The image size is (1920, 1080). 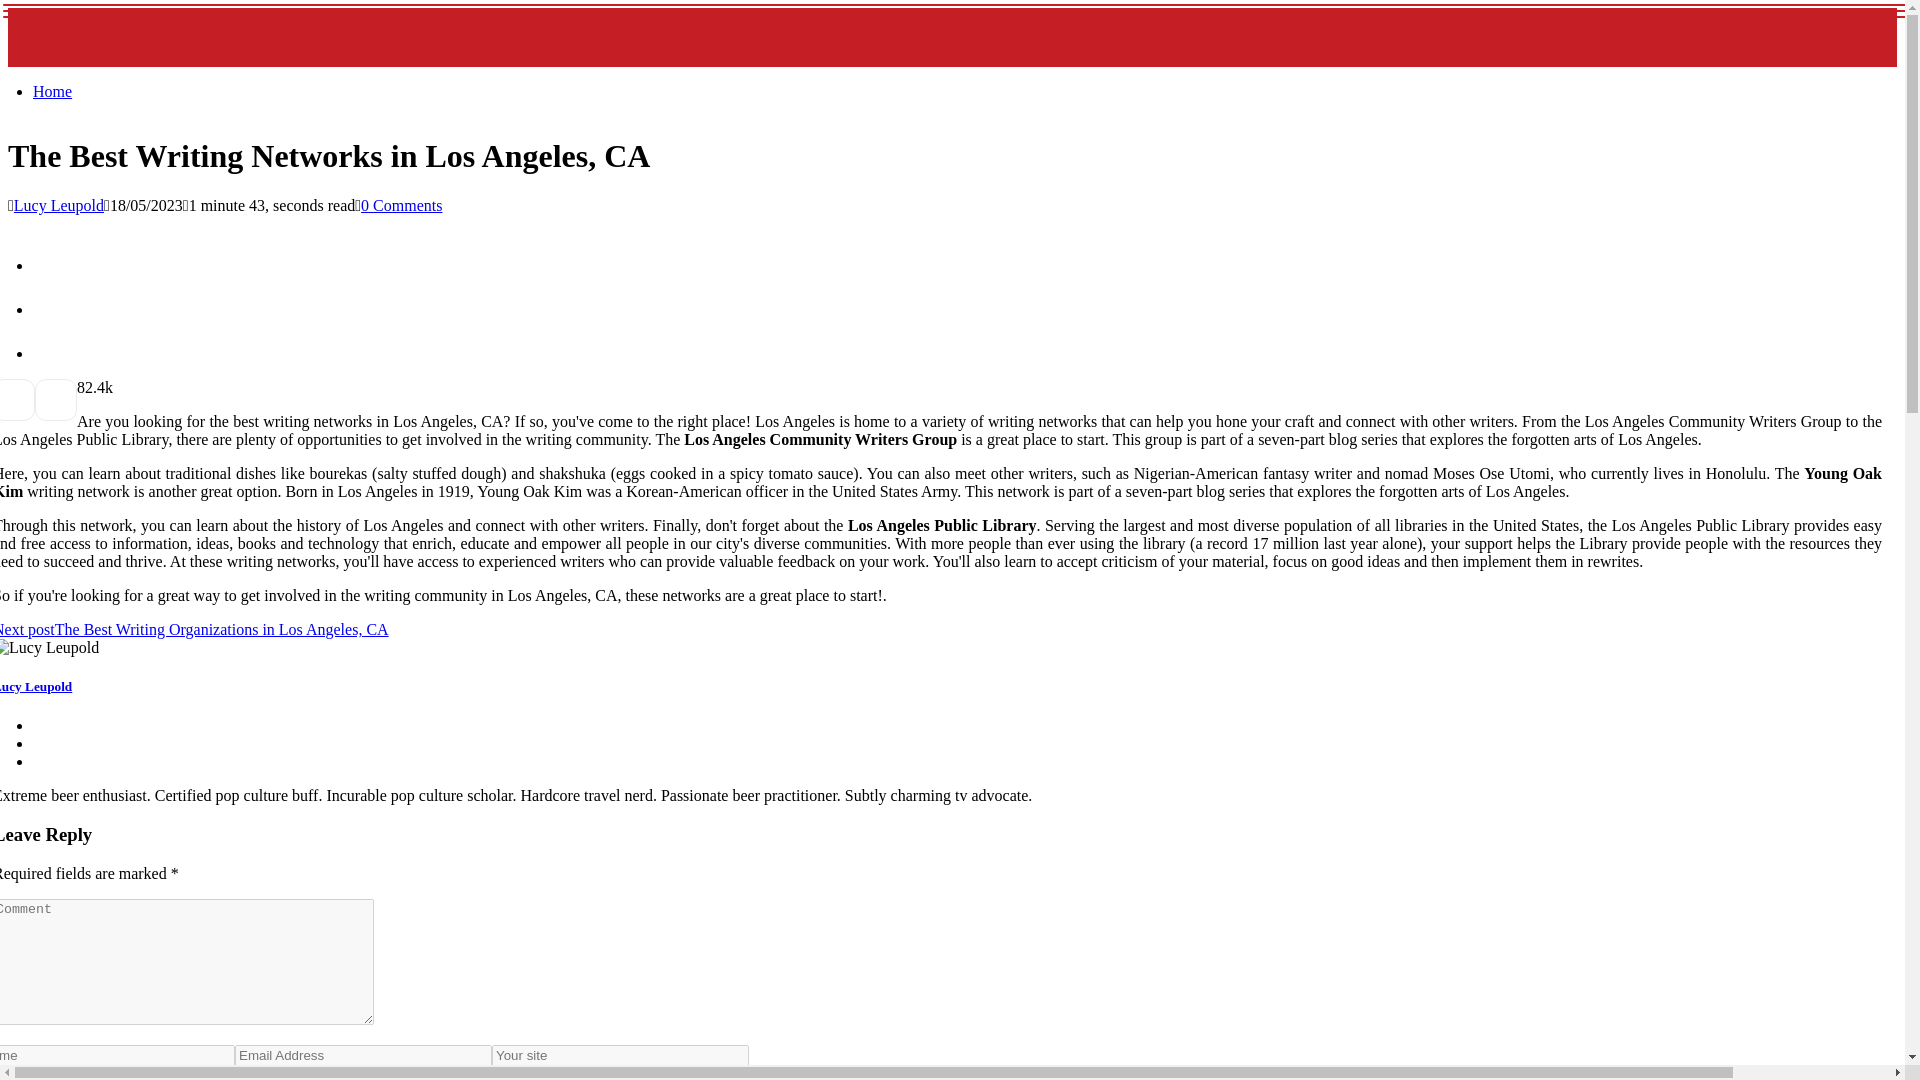 What do you see at coordinates (58, 204) in the screenshot?
I see `Lucy Leupold` at bounding box center [58, 204].